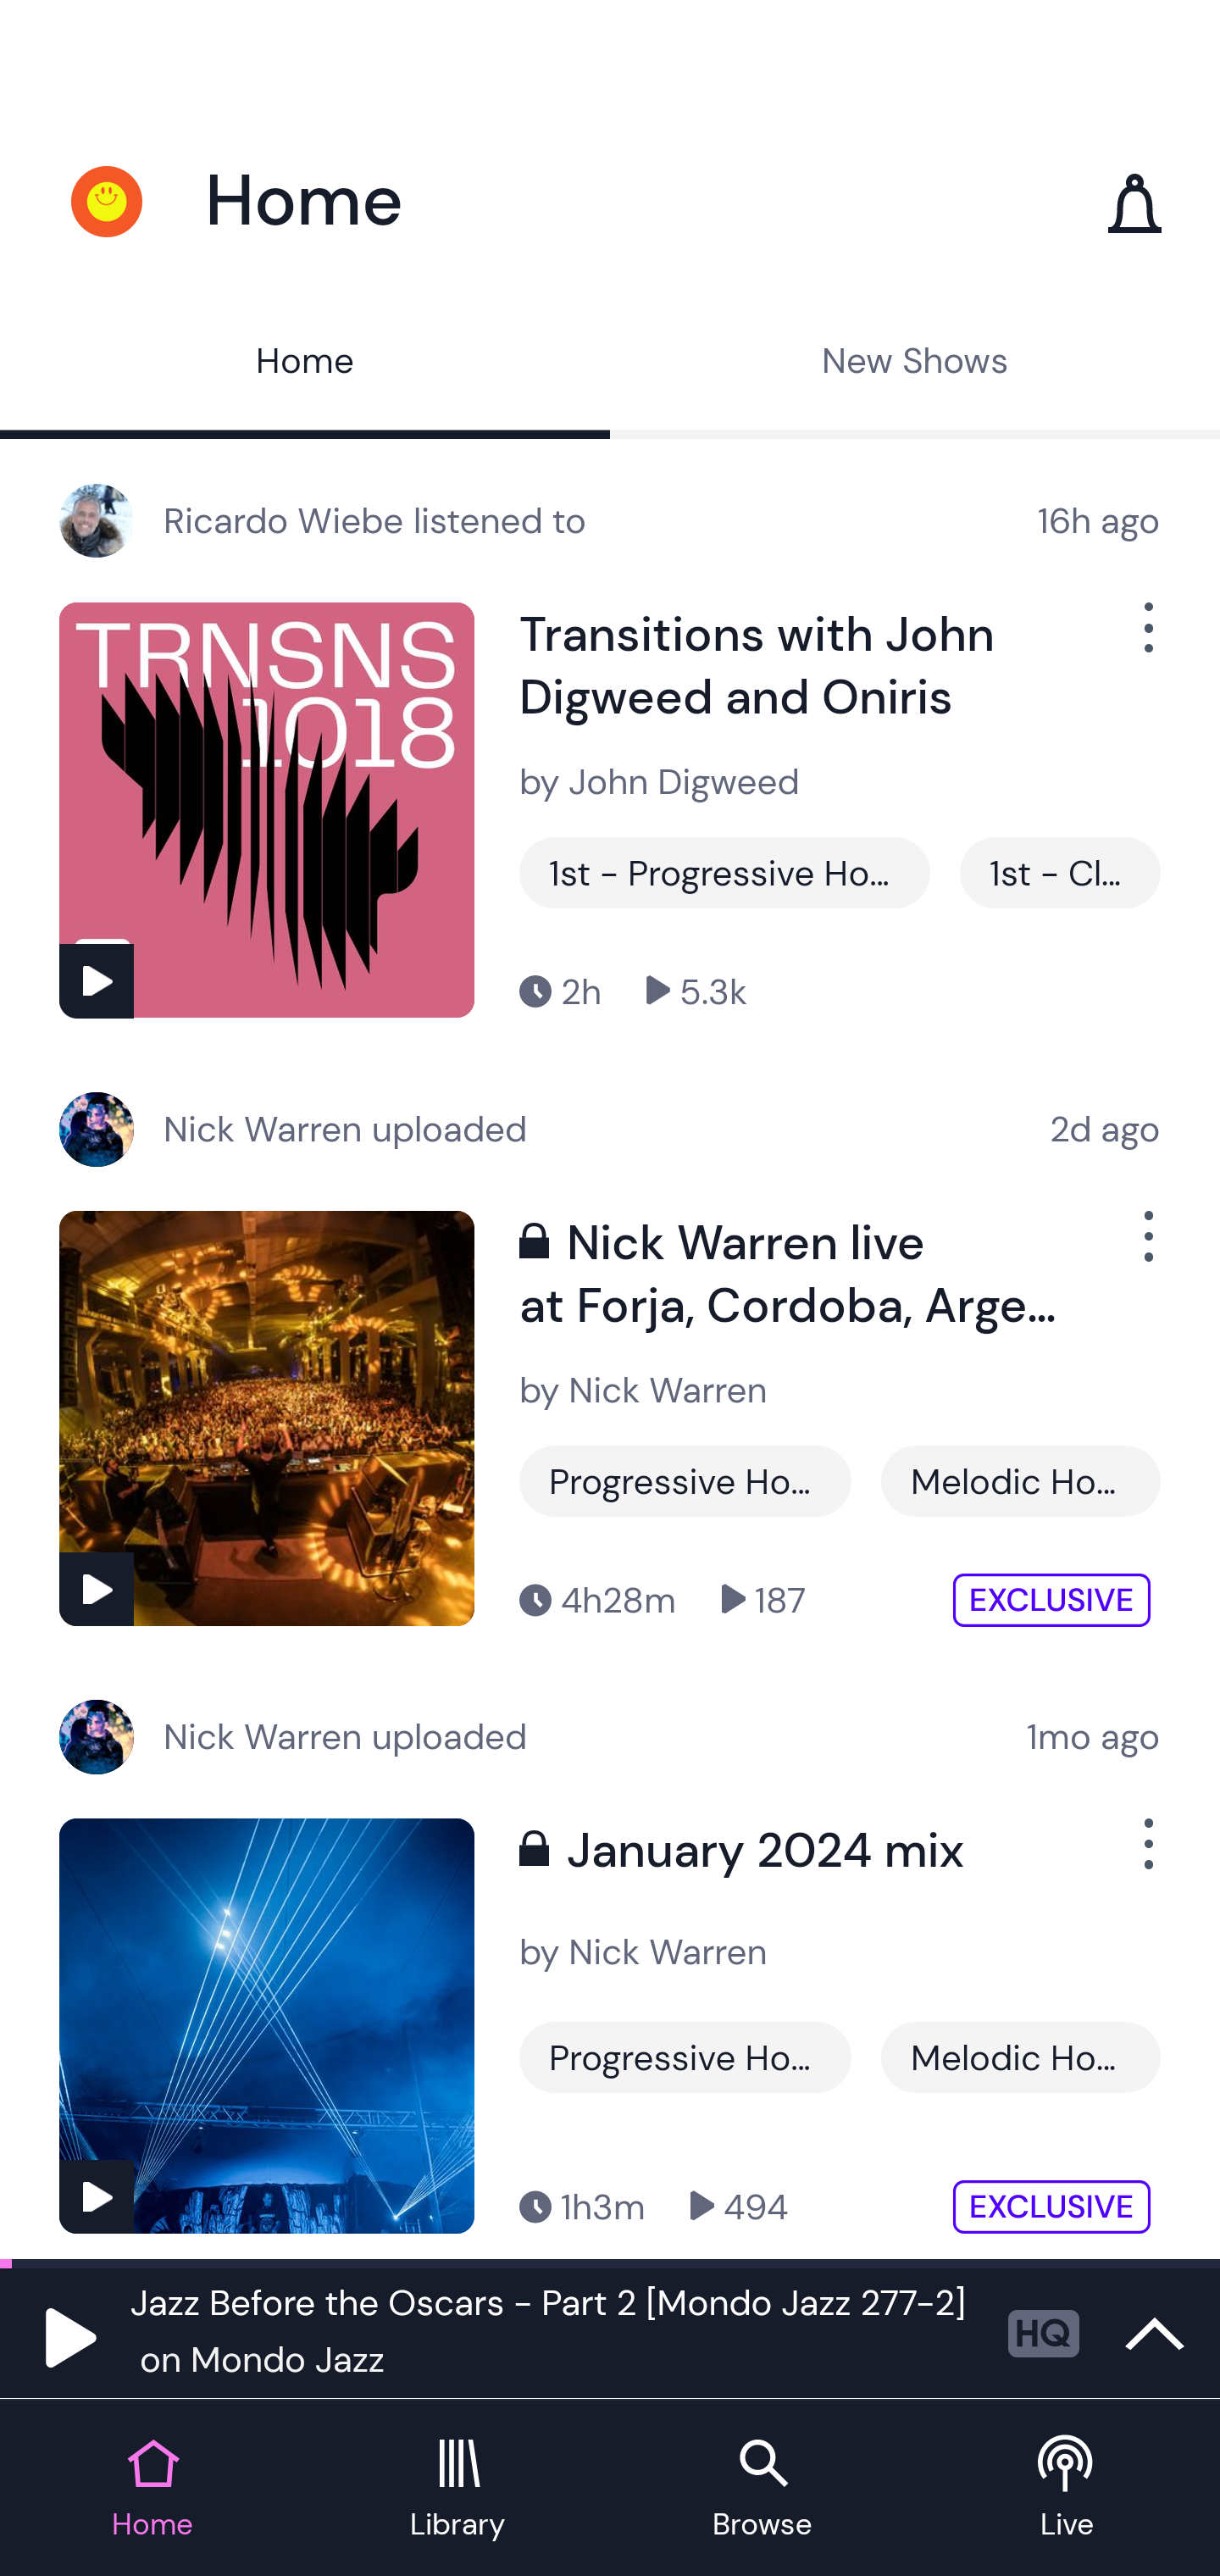  Describe the element at coordinates (685, 2057) in the screenshot. I see `Progressive House` at that location.